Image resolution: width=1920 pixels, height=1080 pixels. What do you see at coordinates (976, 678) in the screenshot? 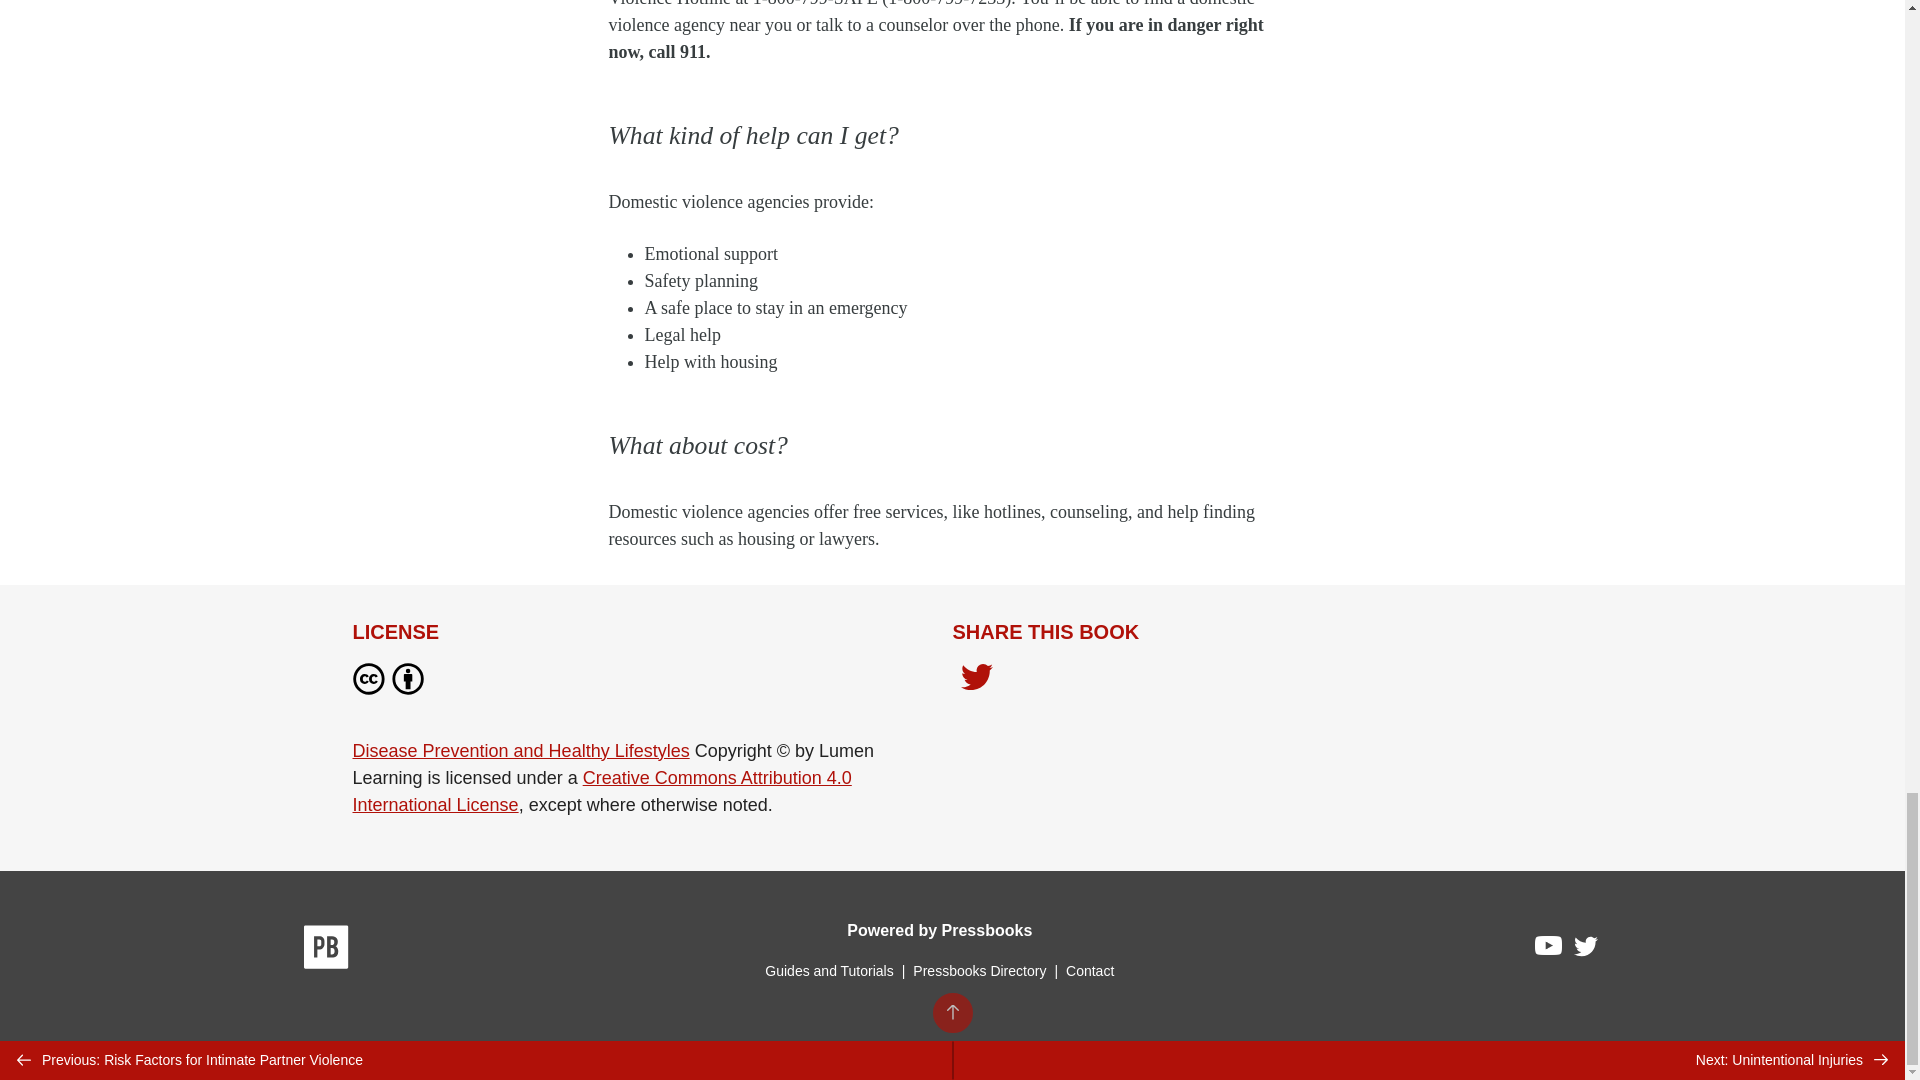
I see `Share on Twitter` at bounding box center [976, 678].